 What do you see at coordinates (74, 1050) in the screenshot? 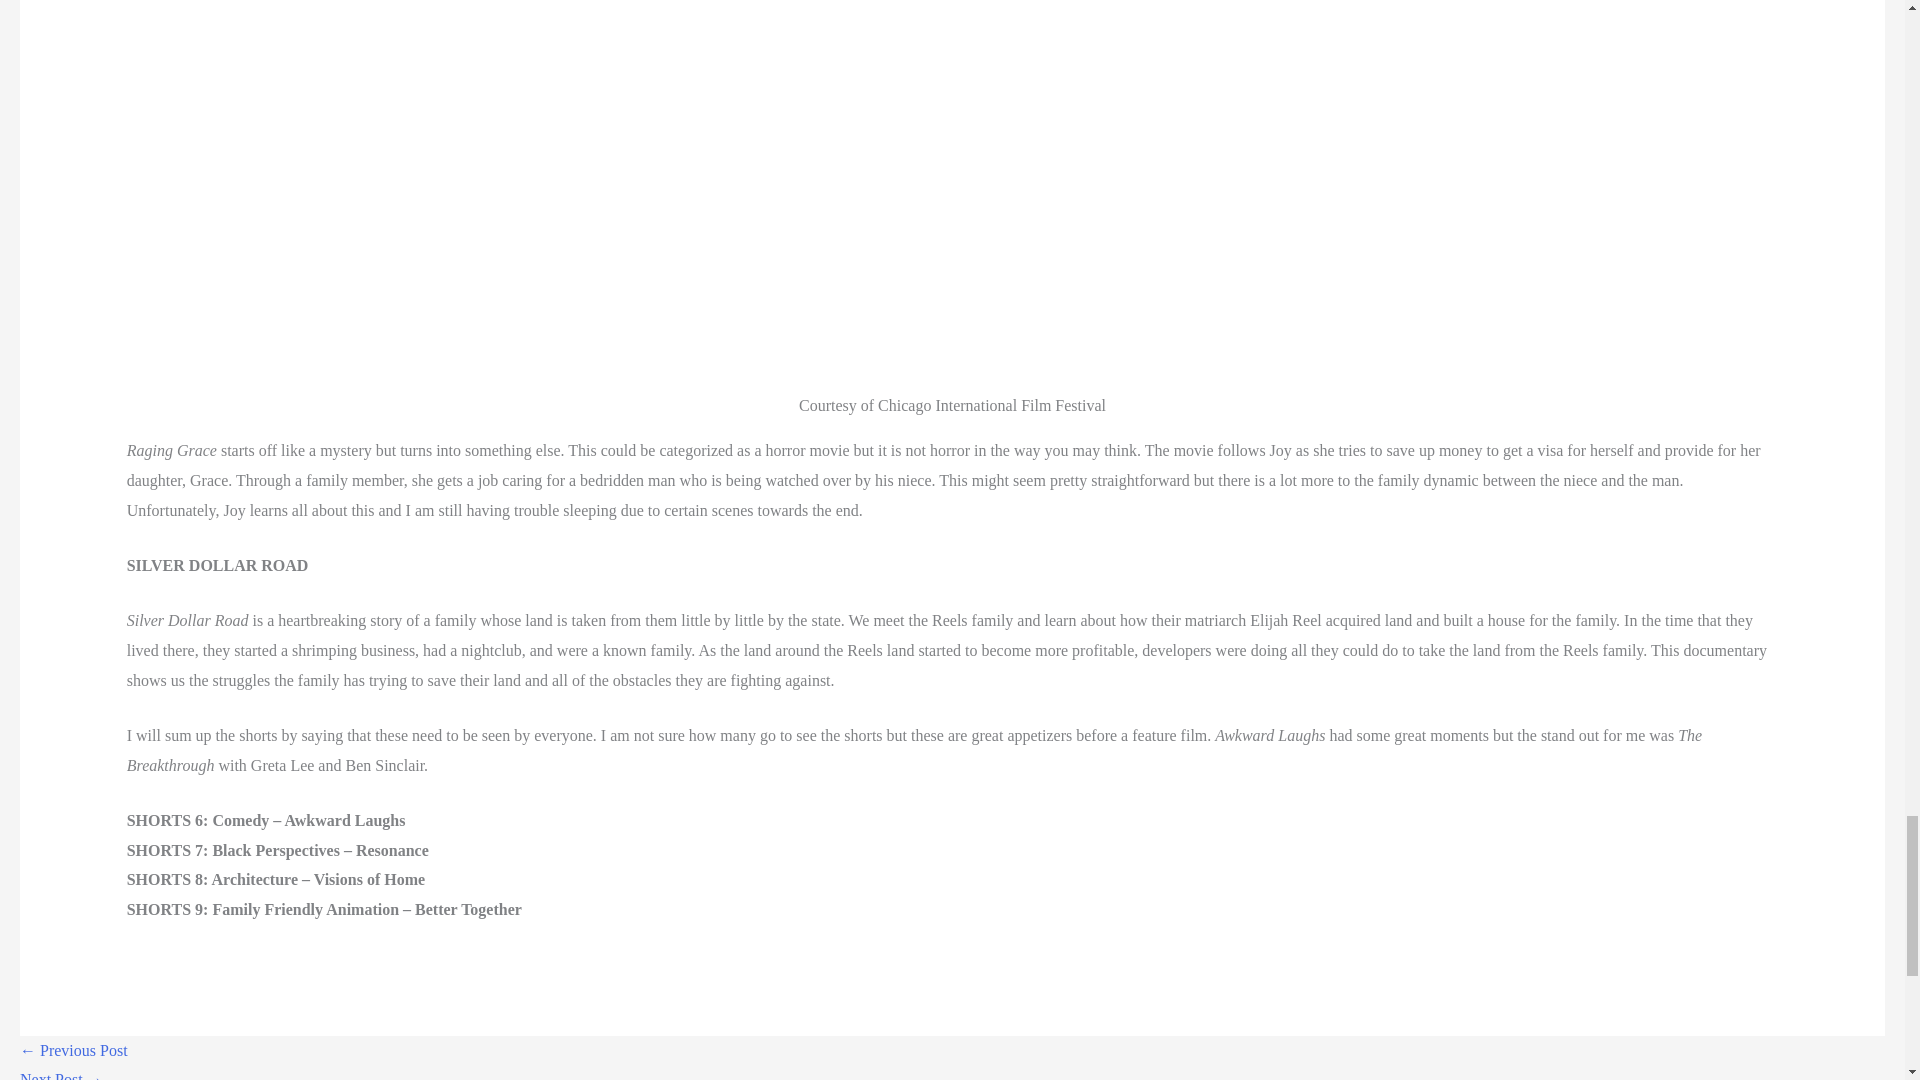
I see `Trolls Band Together Review` at bounding box center [74, 1050].